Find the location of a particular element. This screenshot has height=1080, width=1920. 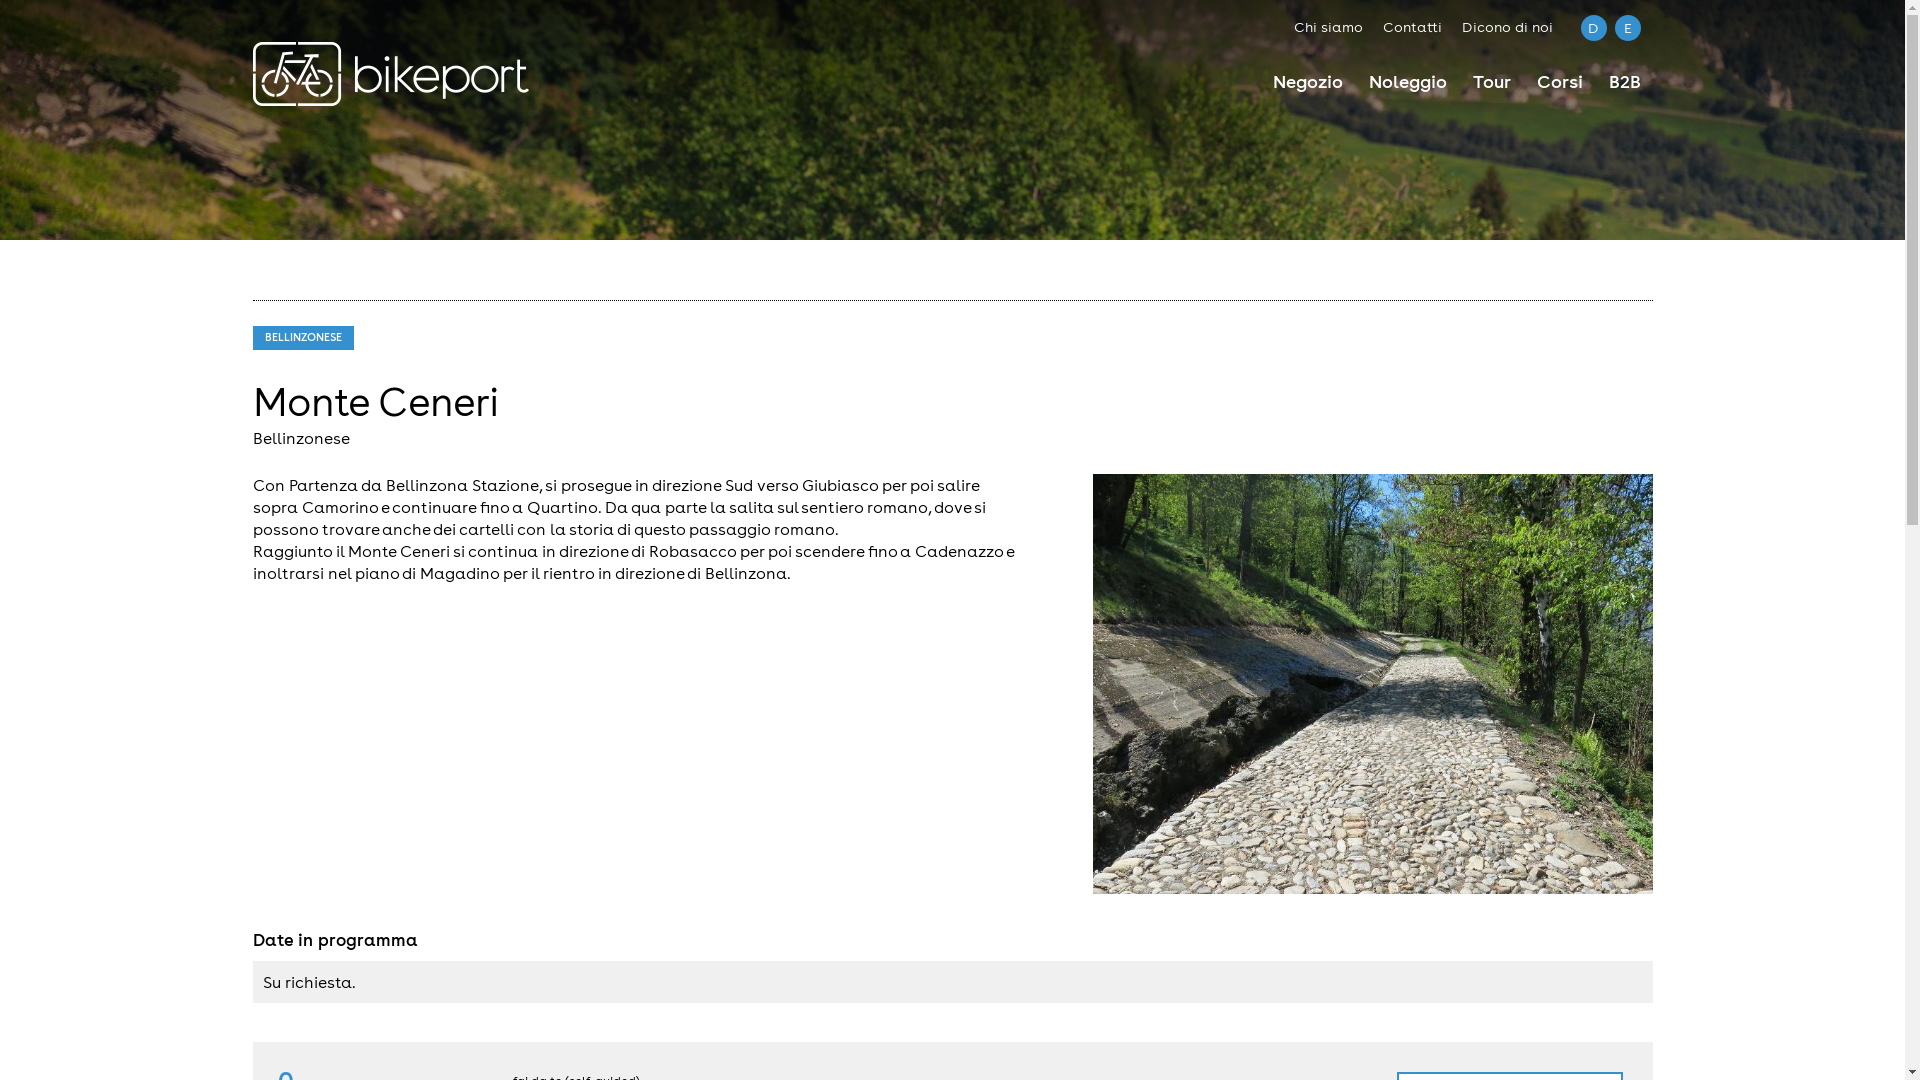

Dicono di noi is located at coordinates (1508, 26).